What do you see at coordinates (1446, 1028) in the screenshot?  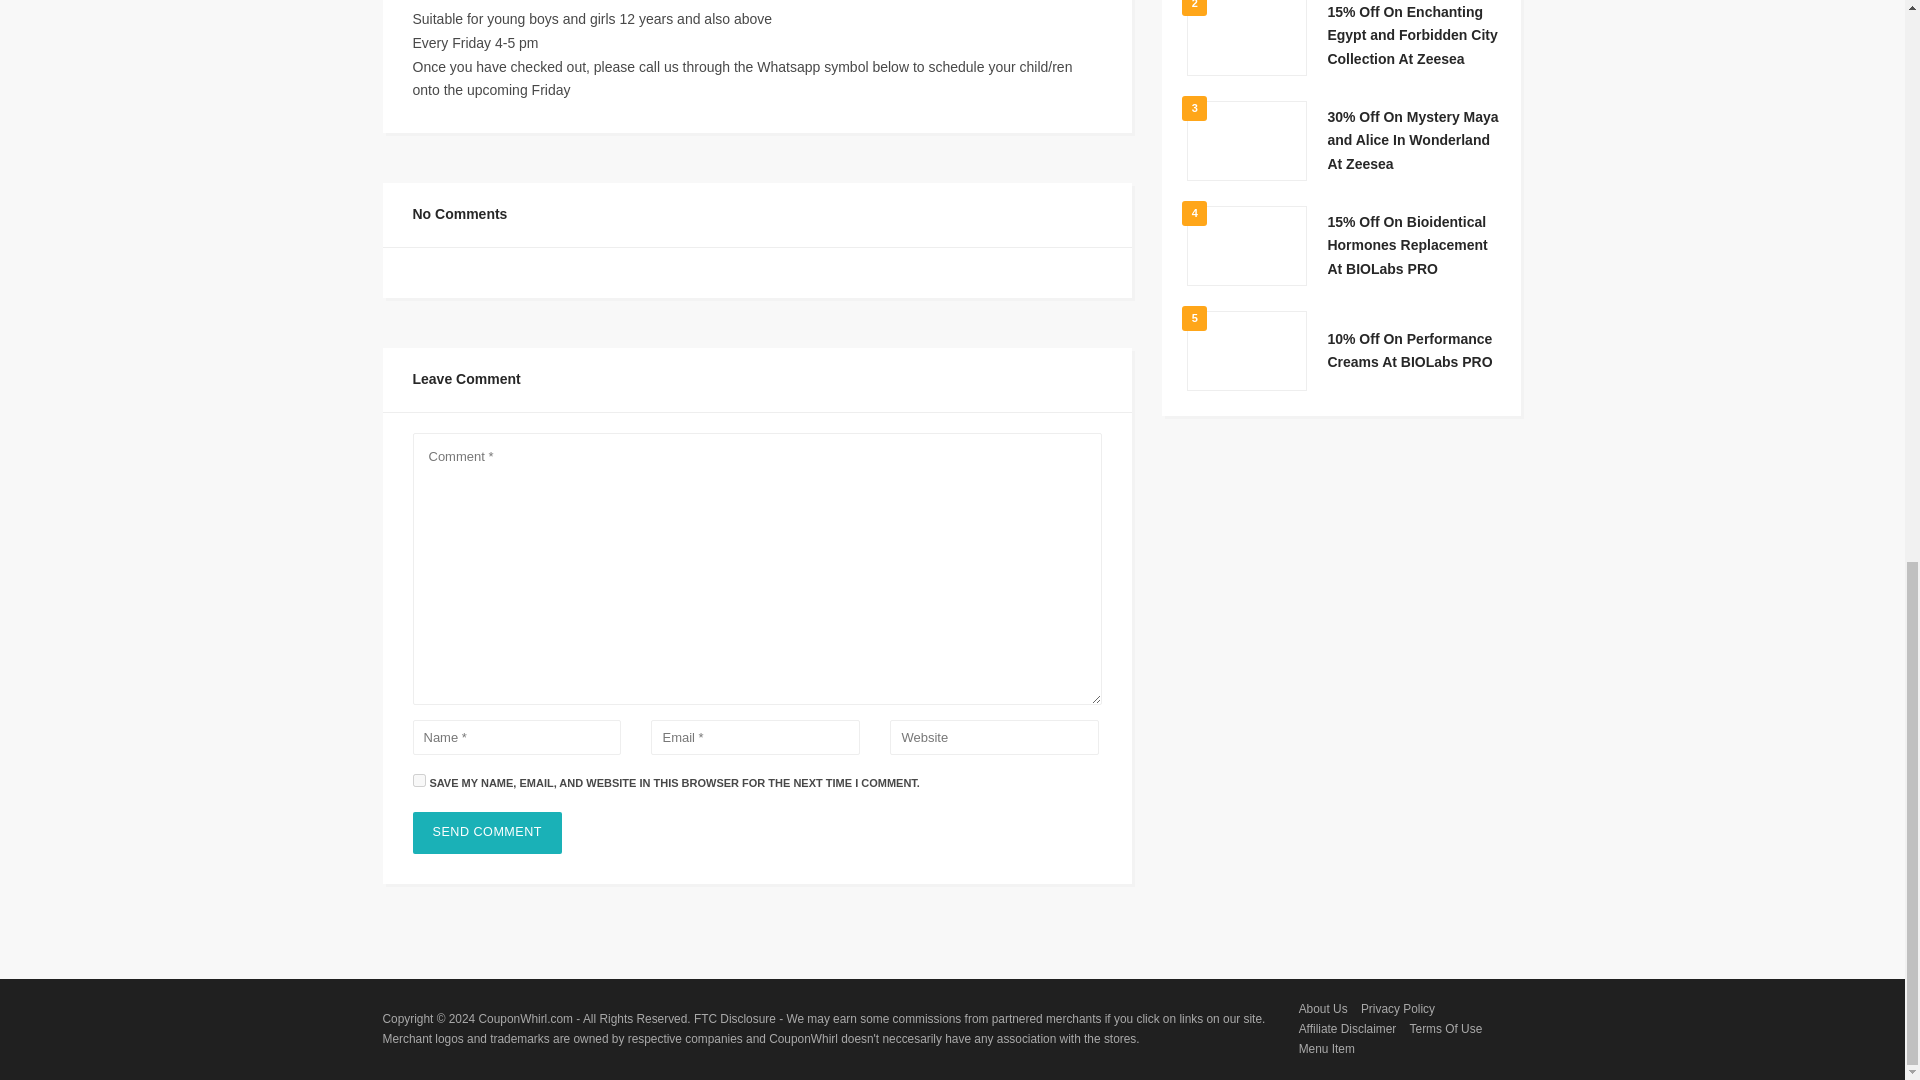 I see `Terms Of Use` at bounding box center [1446, 1028].